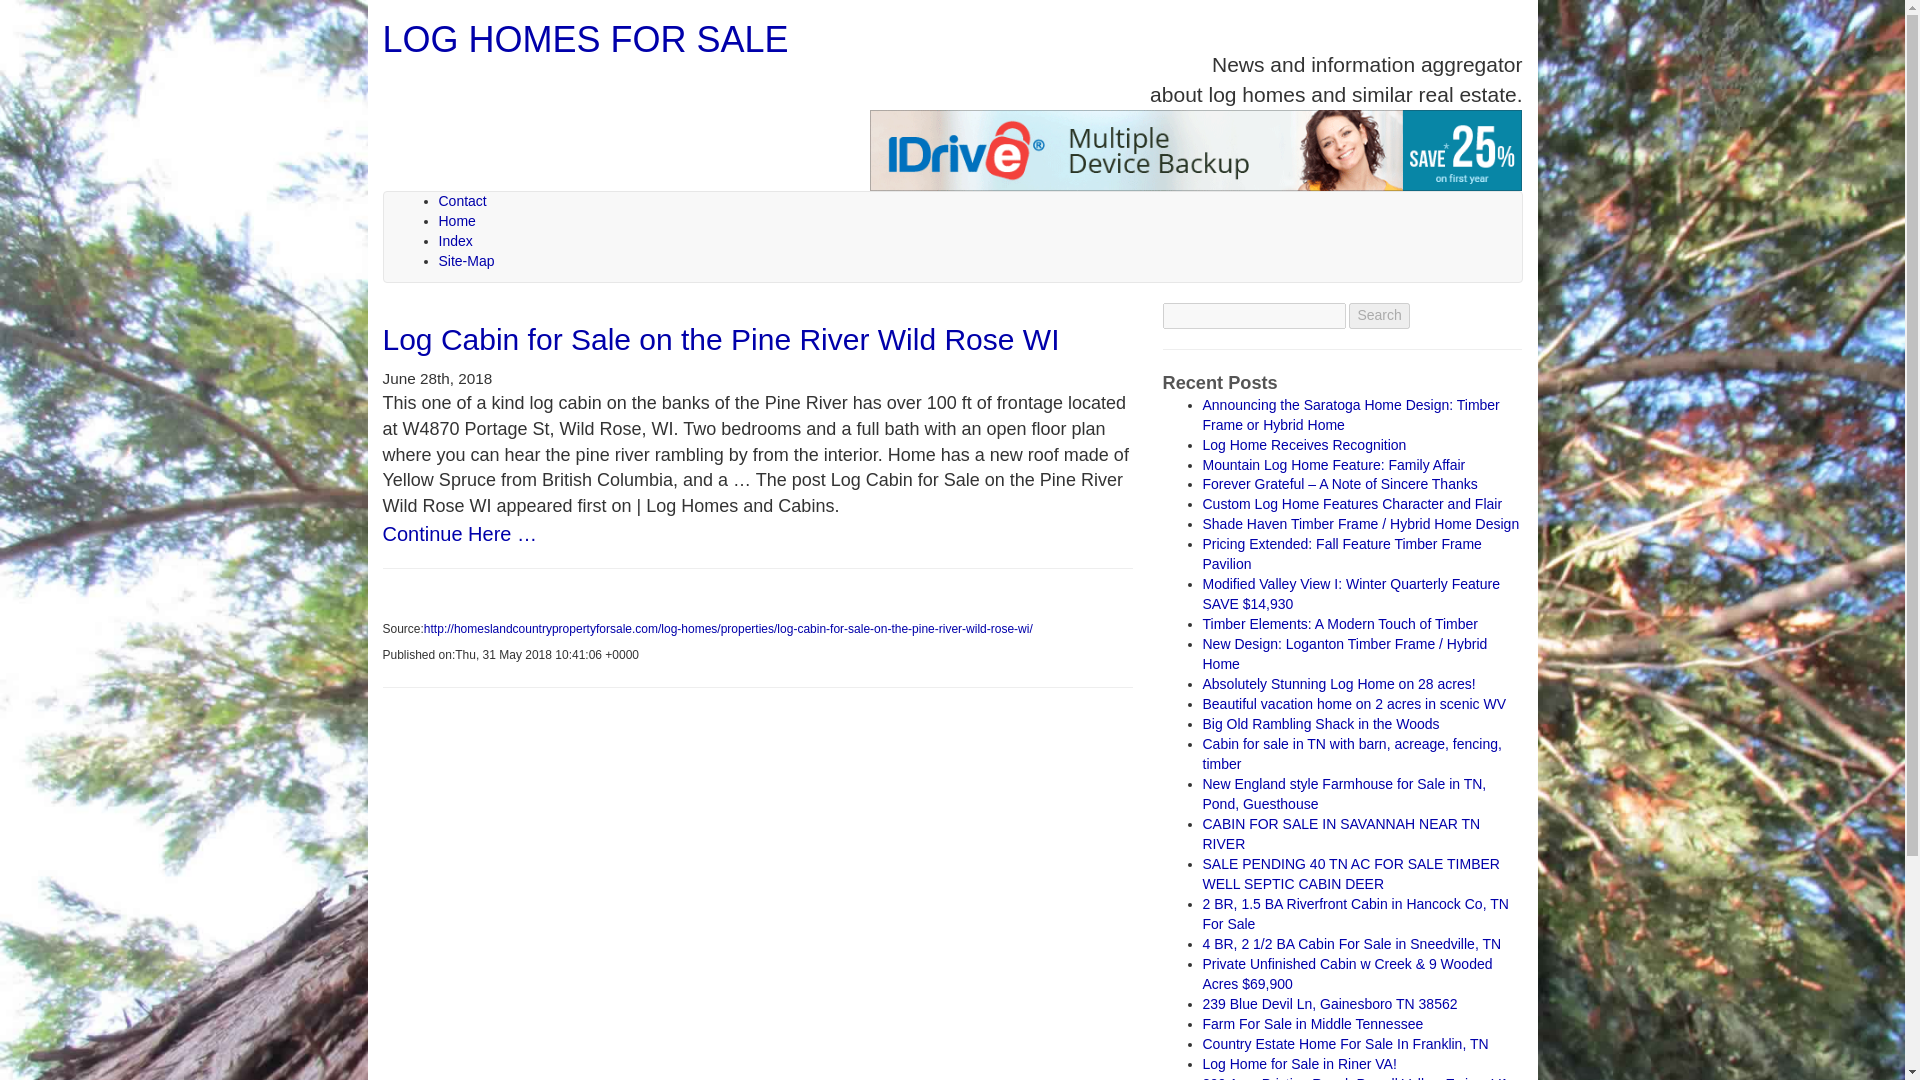 The height and width of the screenshot is (1080, 1920). Describe the element at coordinates (1354, 914) in the screenshot. I see `2 BR, 1.5 BA Riverfront Cabin in Hancock Co, TN For Sale` at that location.